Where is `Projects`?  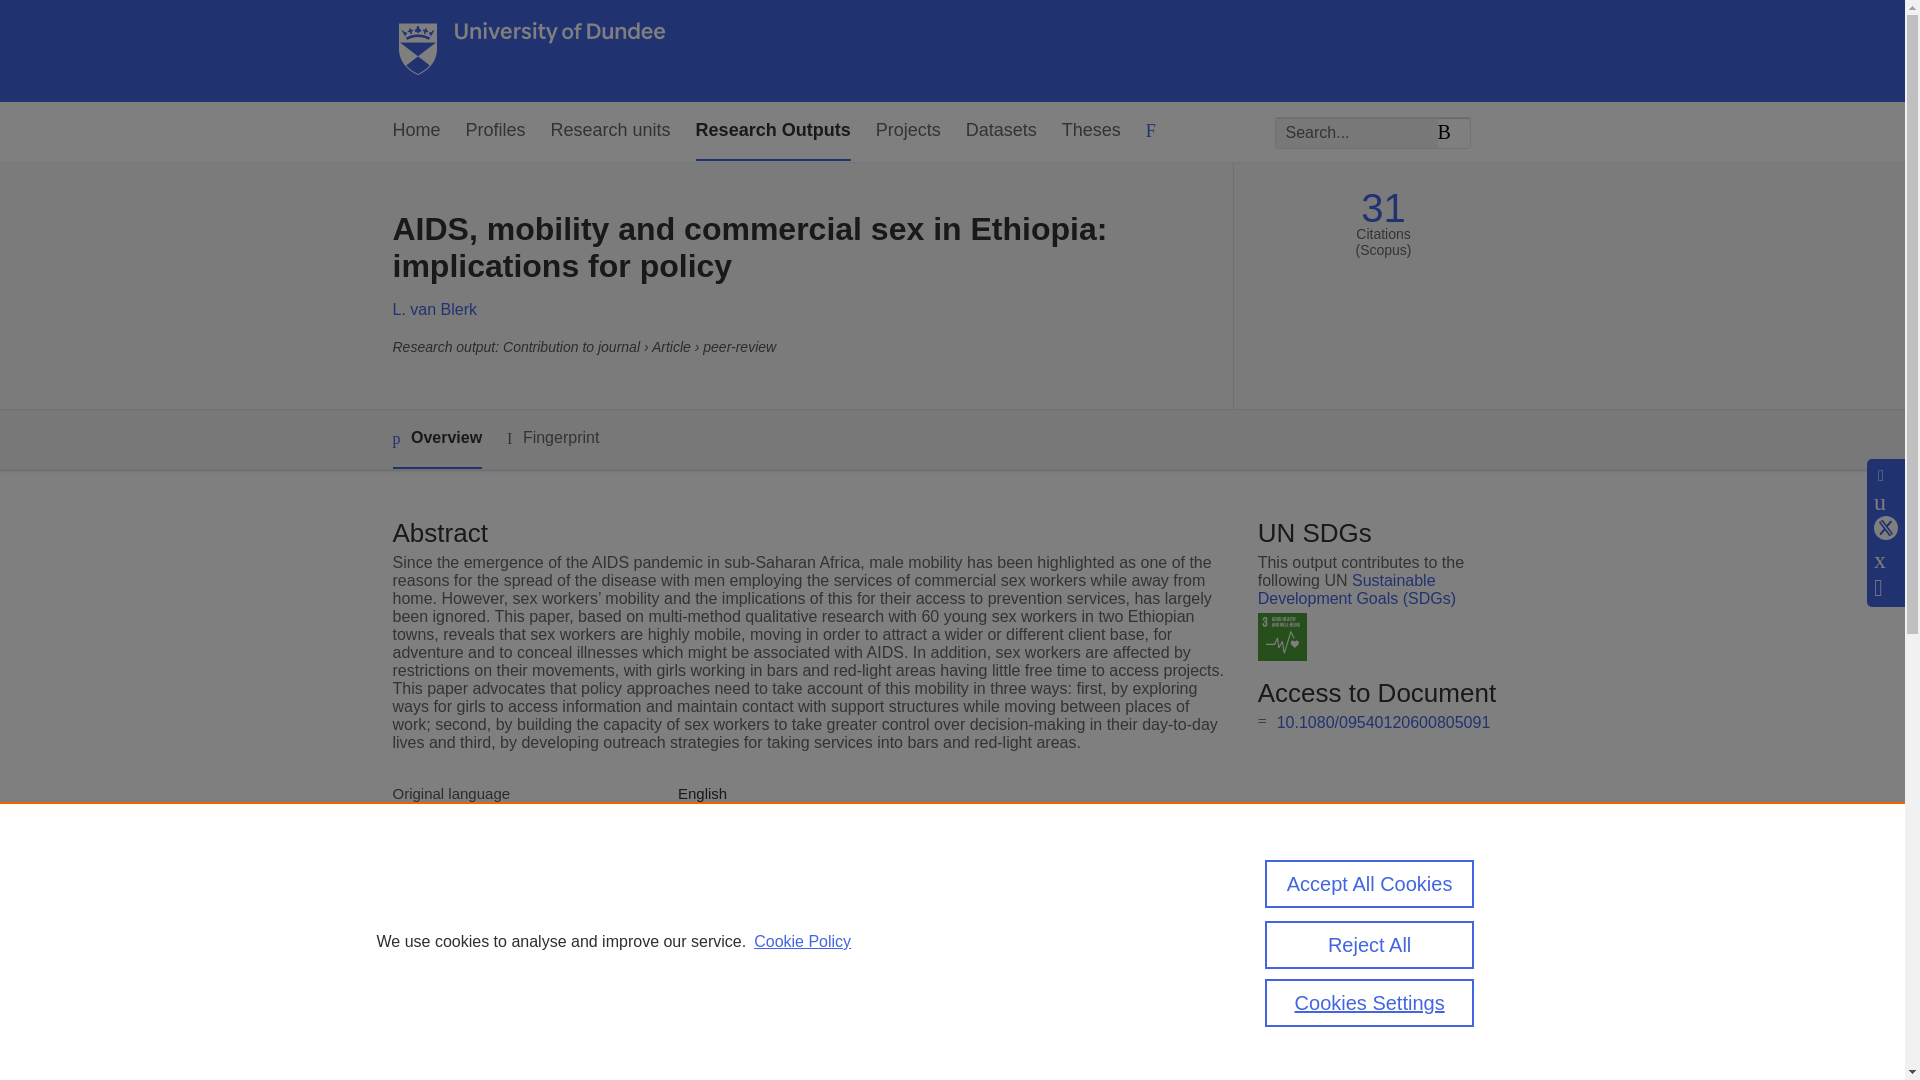 Projects is located at coordinates (908, 130).